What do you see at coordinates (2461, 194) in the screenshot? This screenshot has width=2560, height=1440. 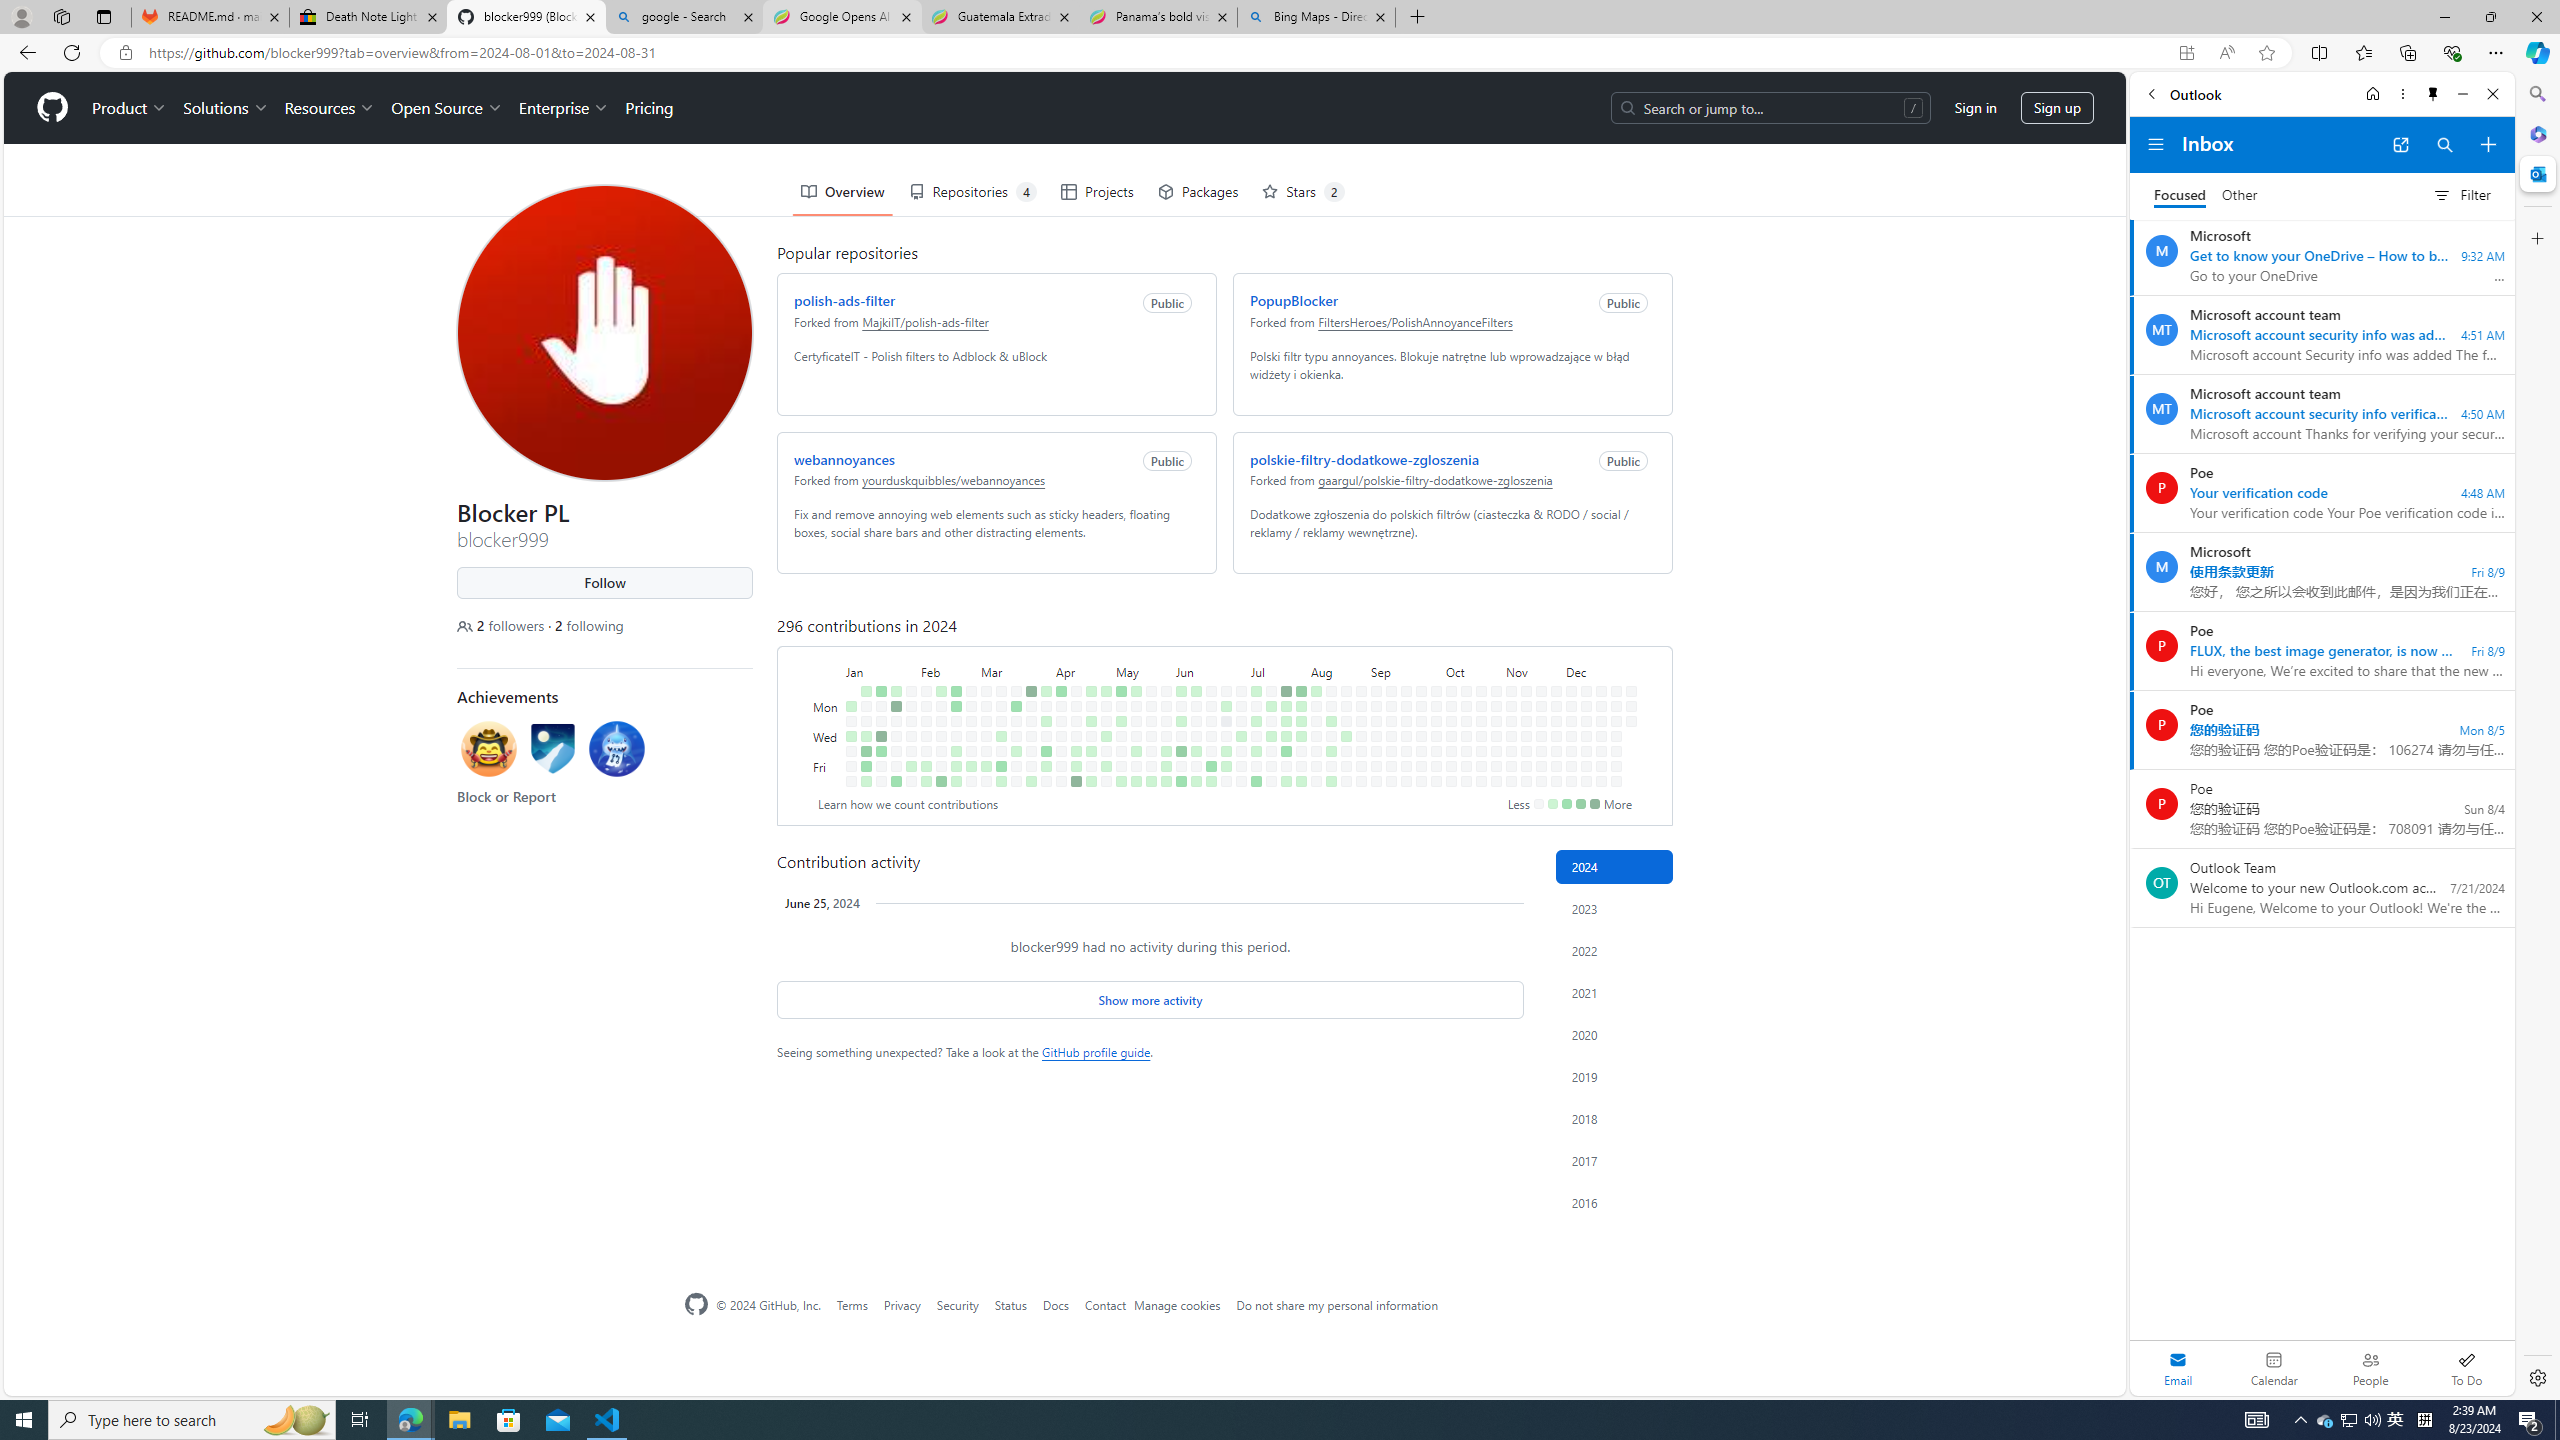 I see `Filter` at bounding box center [2461, 194].